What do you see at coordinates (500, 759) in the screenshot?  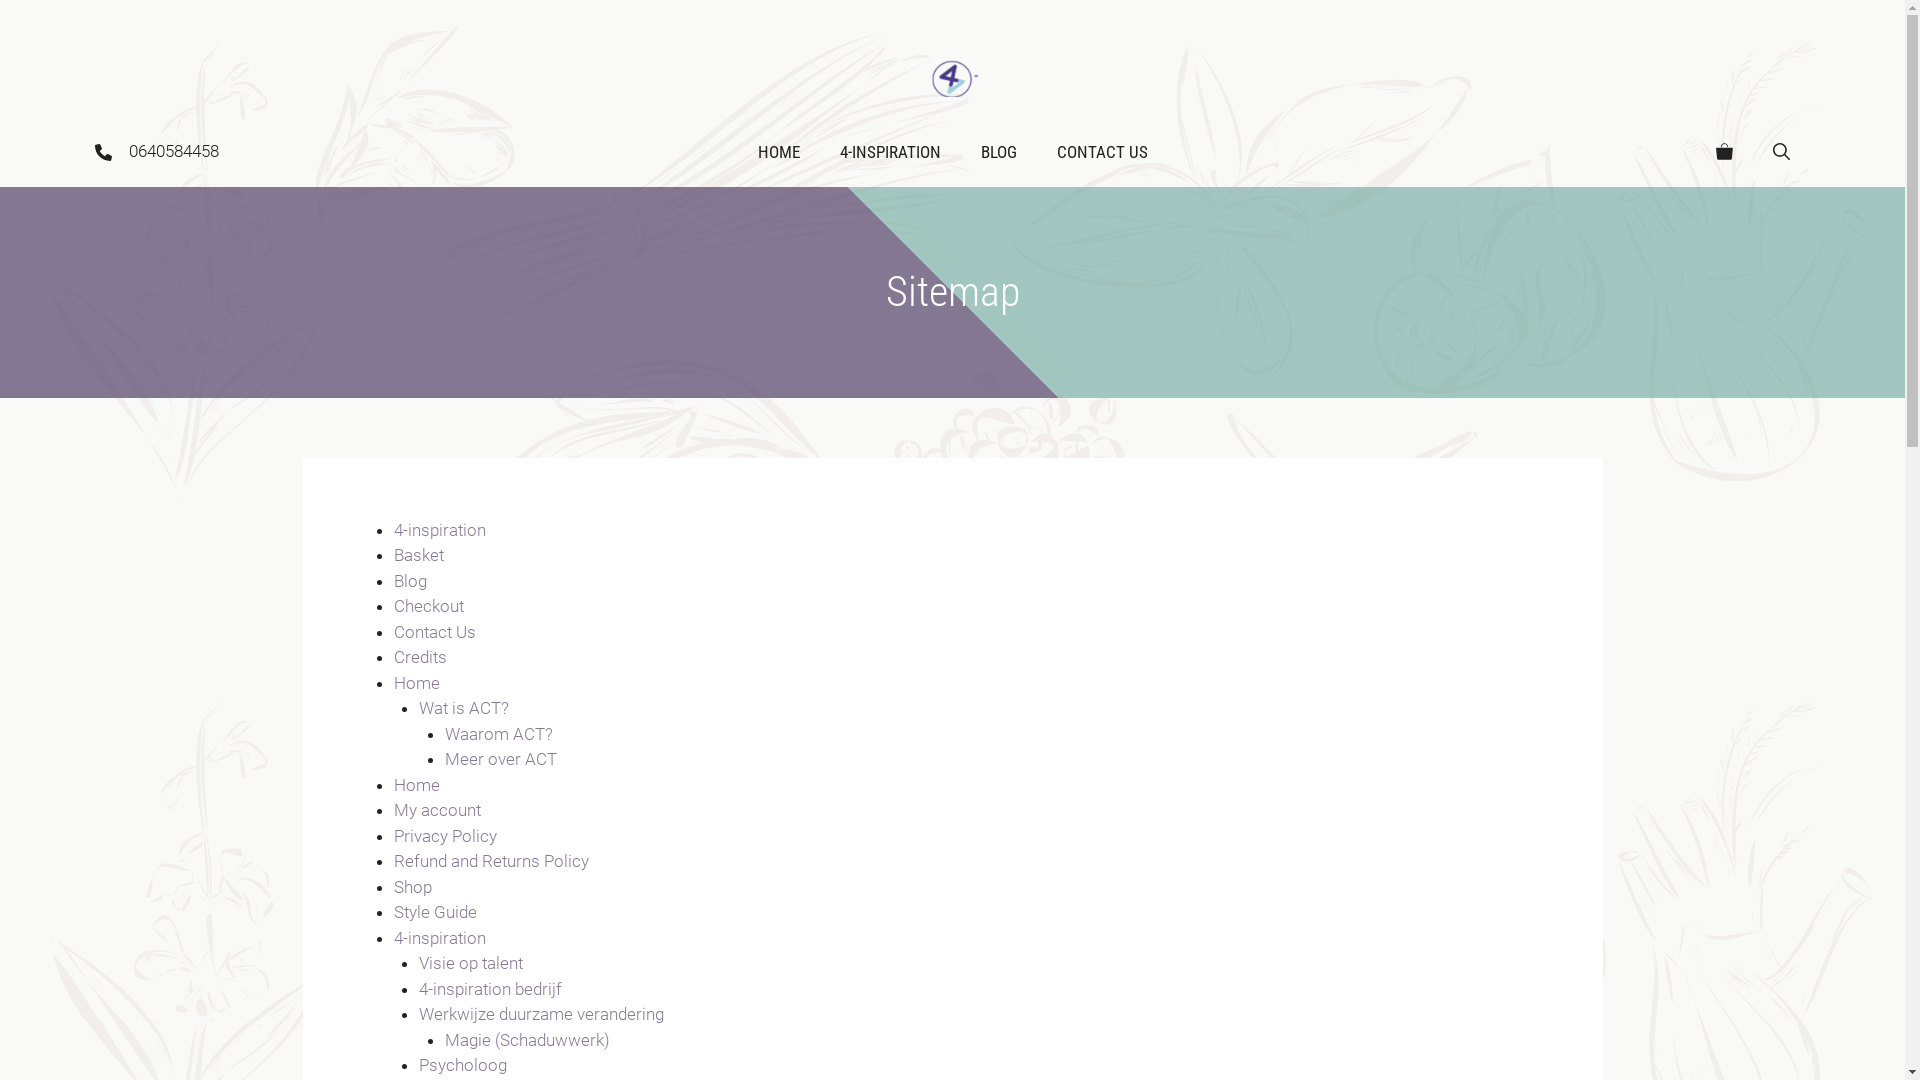 I see `Meer over ACT` at bounding box center [500, 759].